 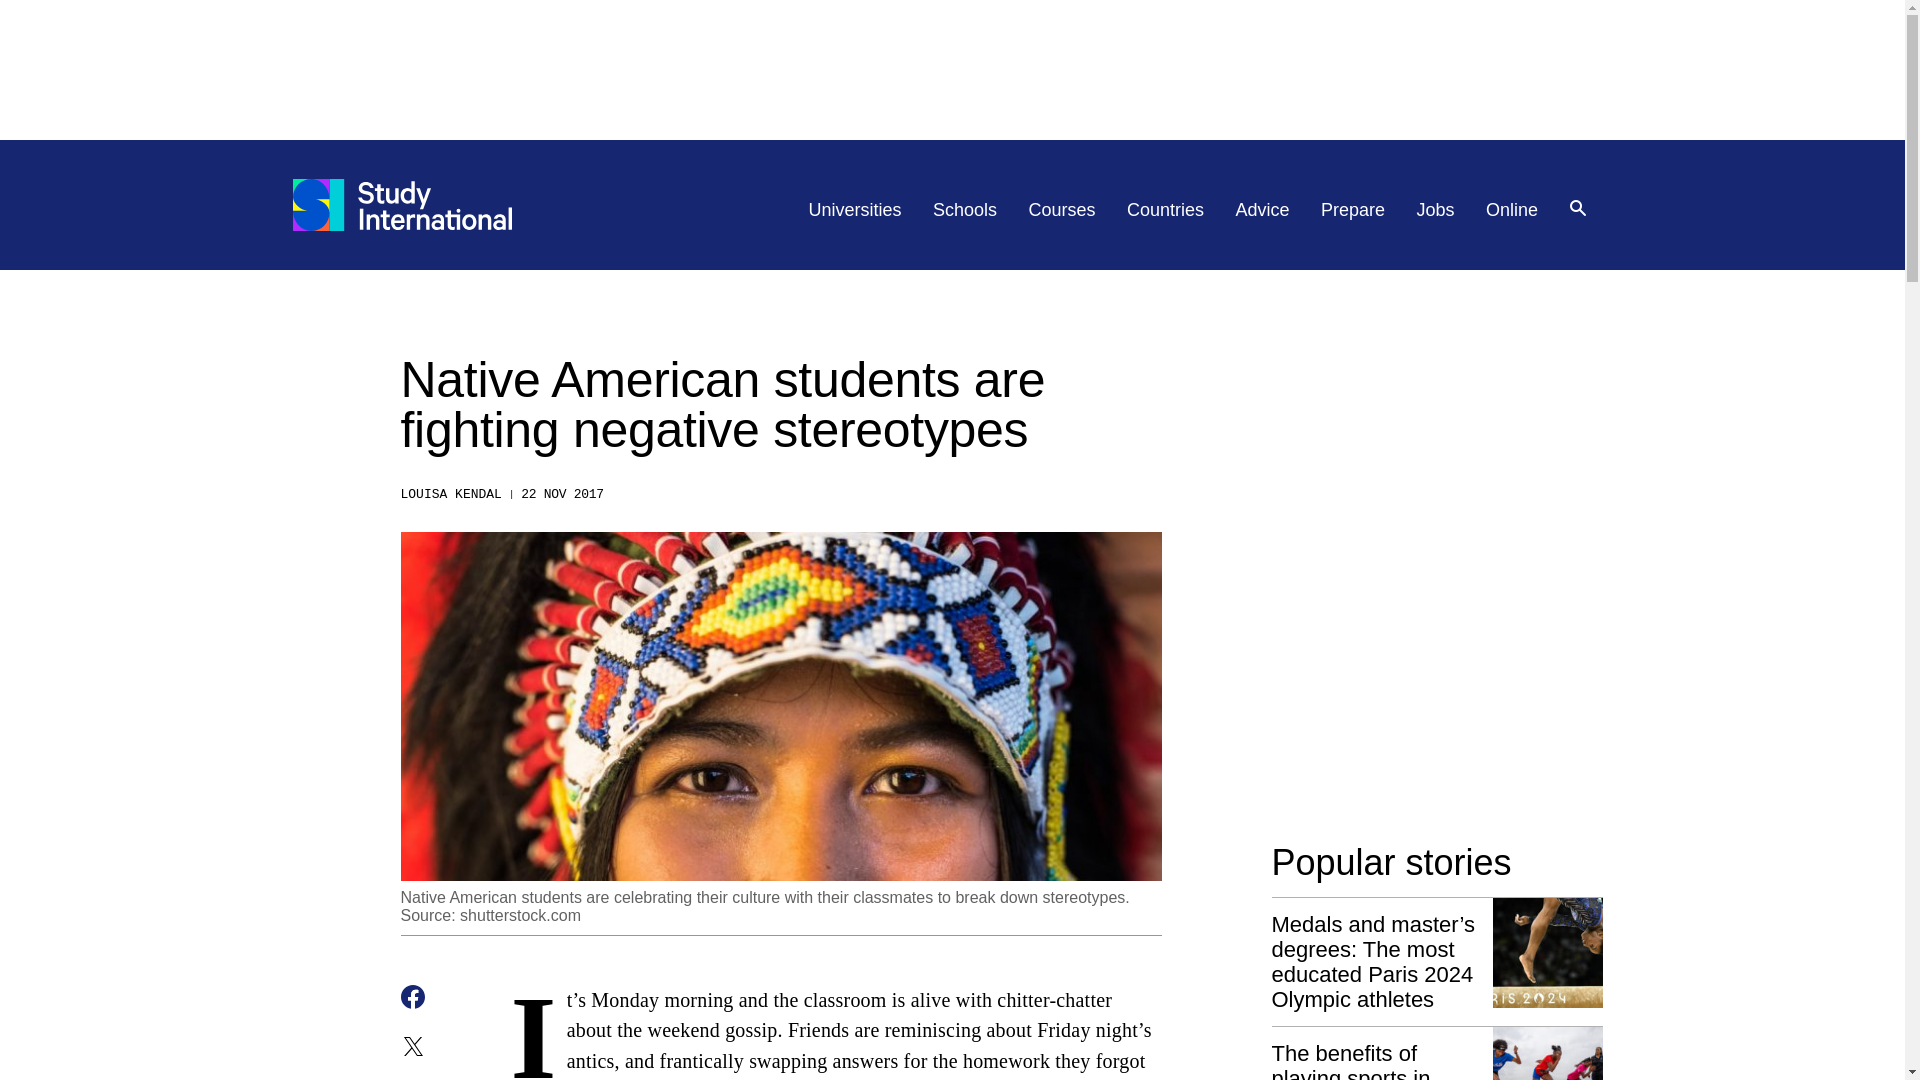 What do you see at coordinates (1263, 210) in the screenshot?
I see `Advice` at bounding box center [1263, 210].